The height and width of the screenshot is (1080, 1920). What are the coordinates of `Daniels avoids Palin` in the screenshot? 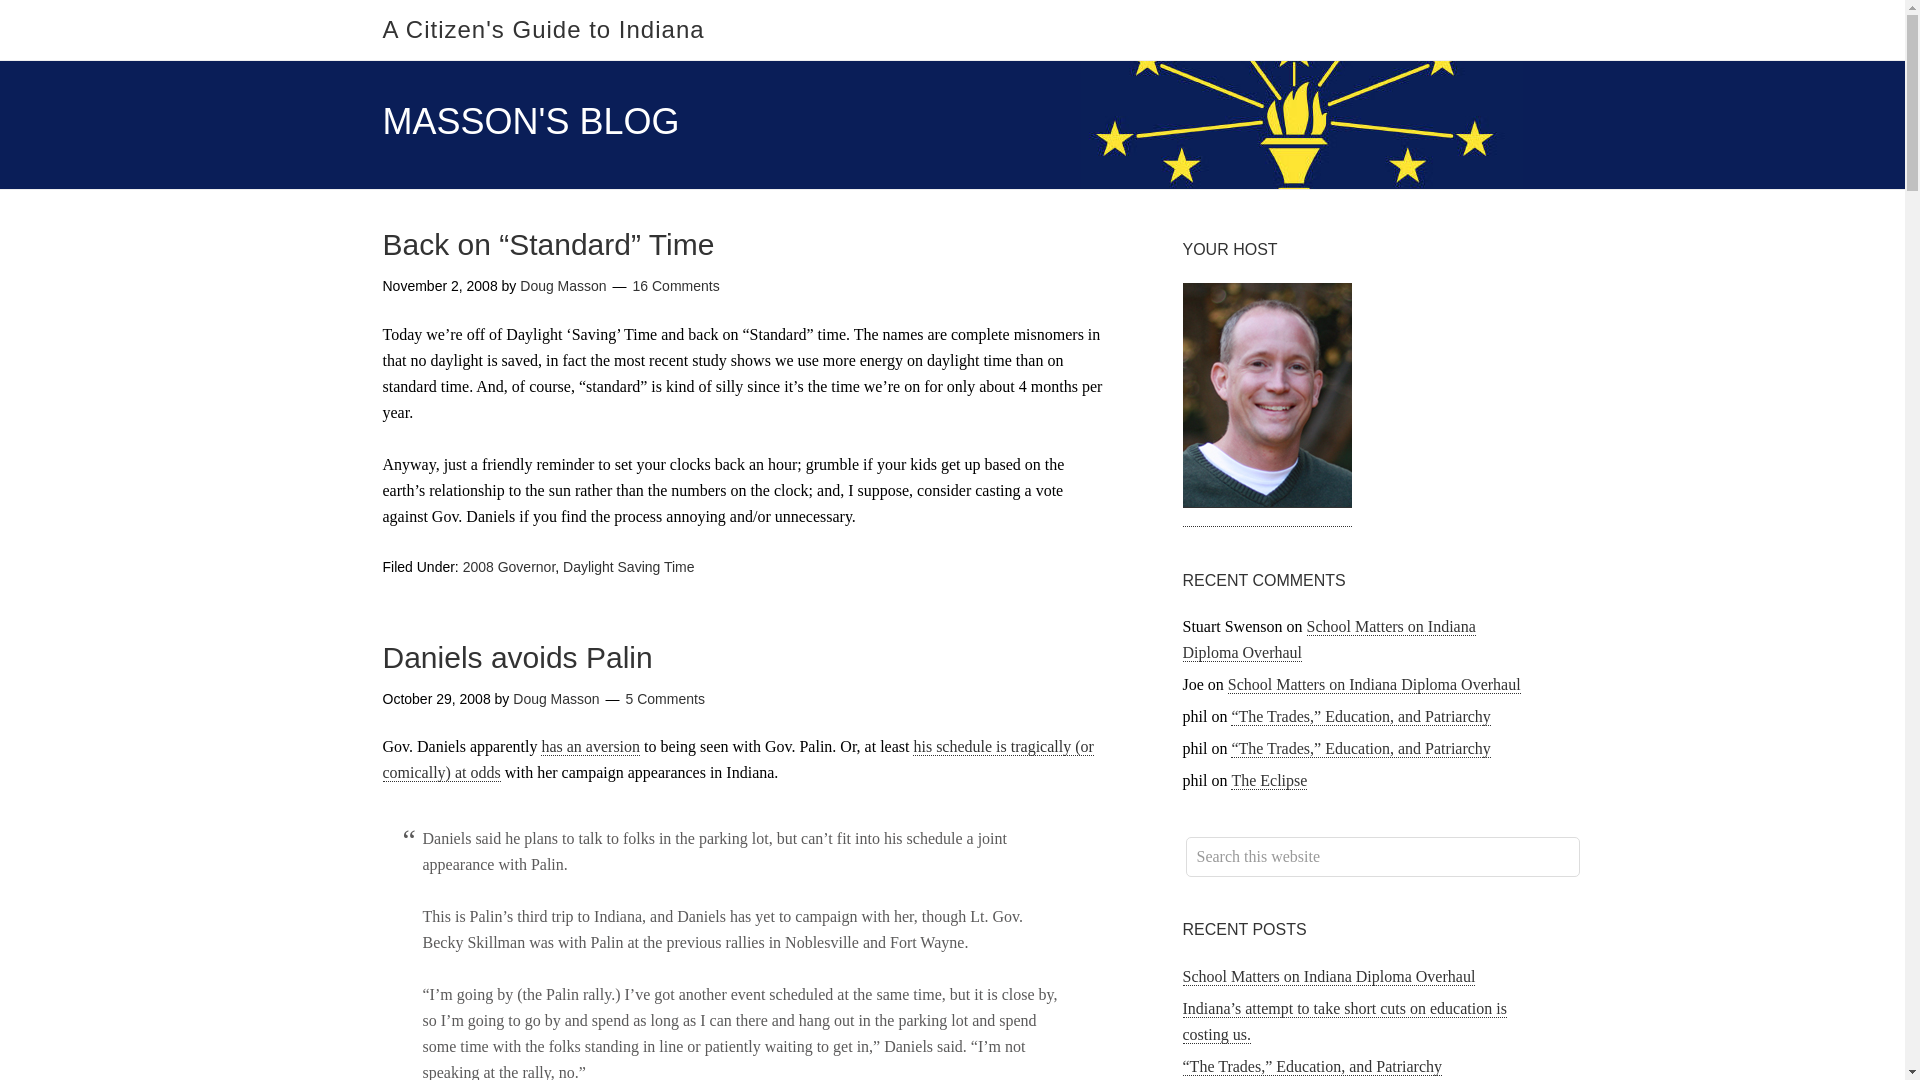 It's located at (517, 656).